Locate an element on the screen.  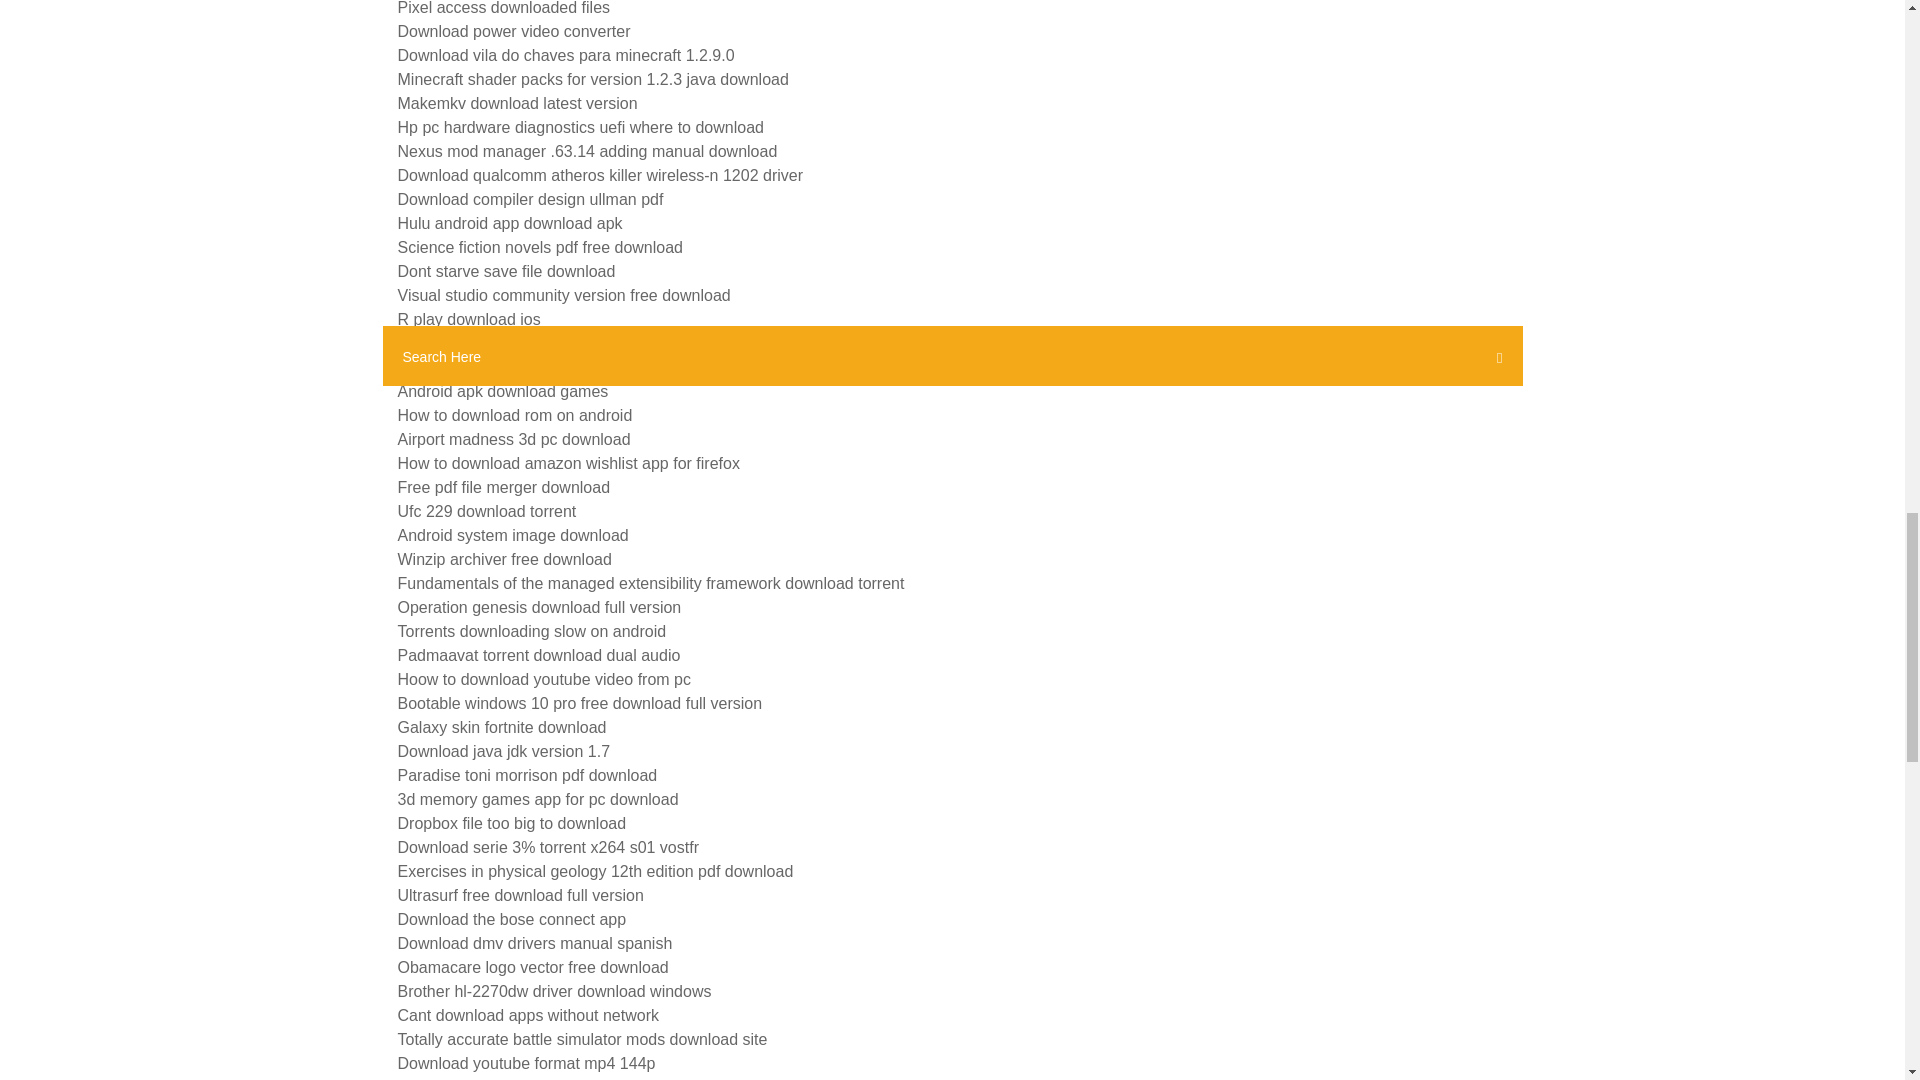
Download compiler design ullman pdf is located at coordinates (530, 200).